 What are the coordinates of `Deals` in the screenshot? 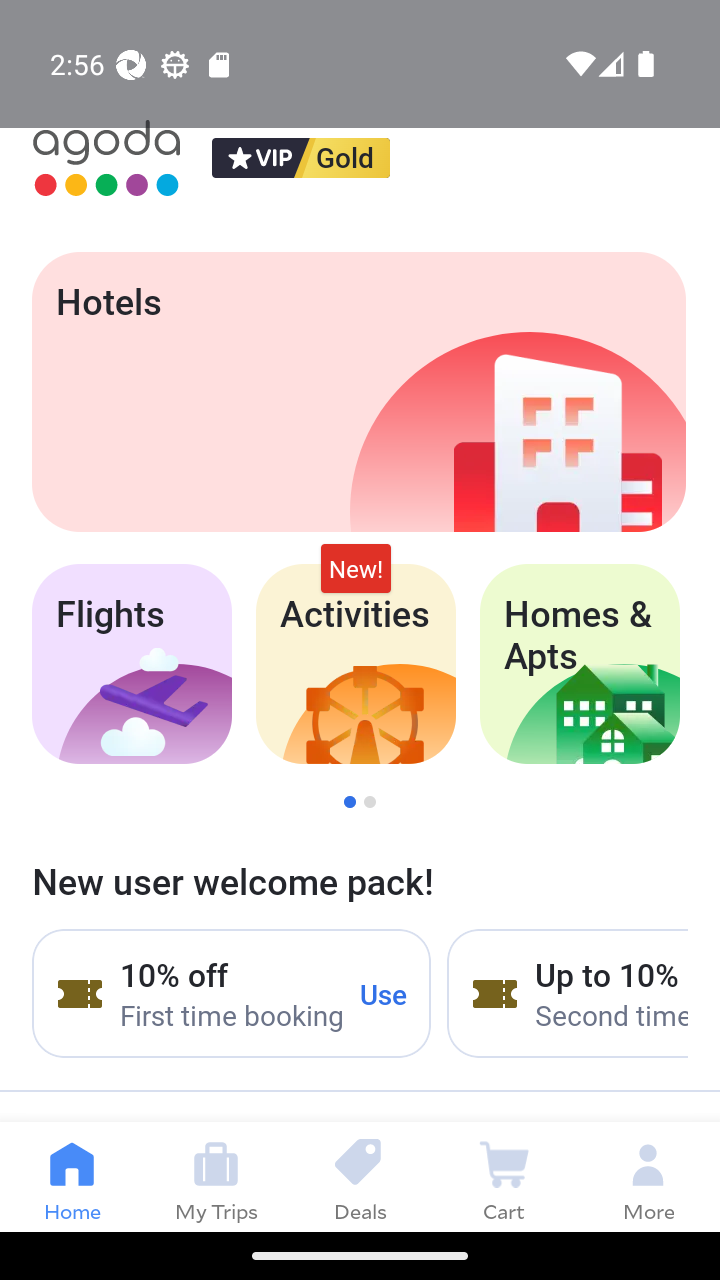 It's located at (360, 1176).